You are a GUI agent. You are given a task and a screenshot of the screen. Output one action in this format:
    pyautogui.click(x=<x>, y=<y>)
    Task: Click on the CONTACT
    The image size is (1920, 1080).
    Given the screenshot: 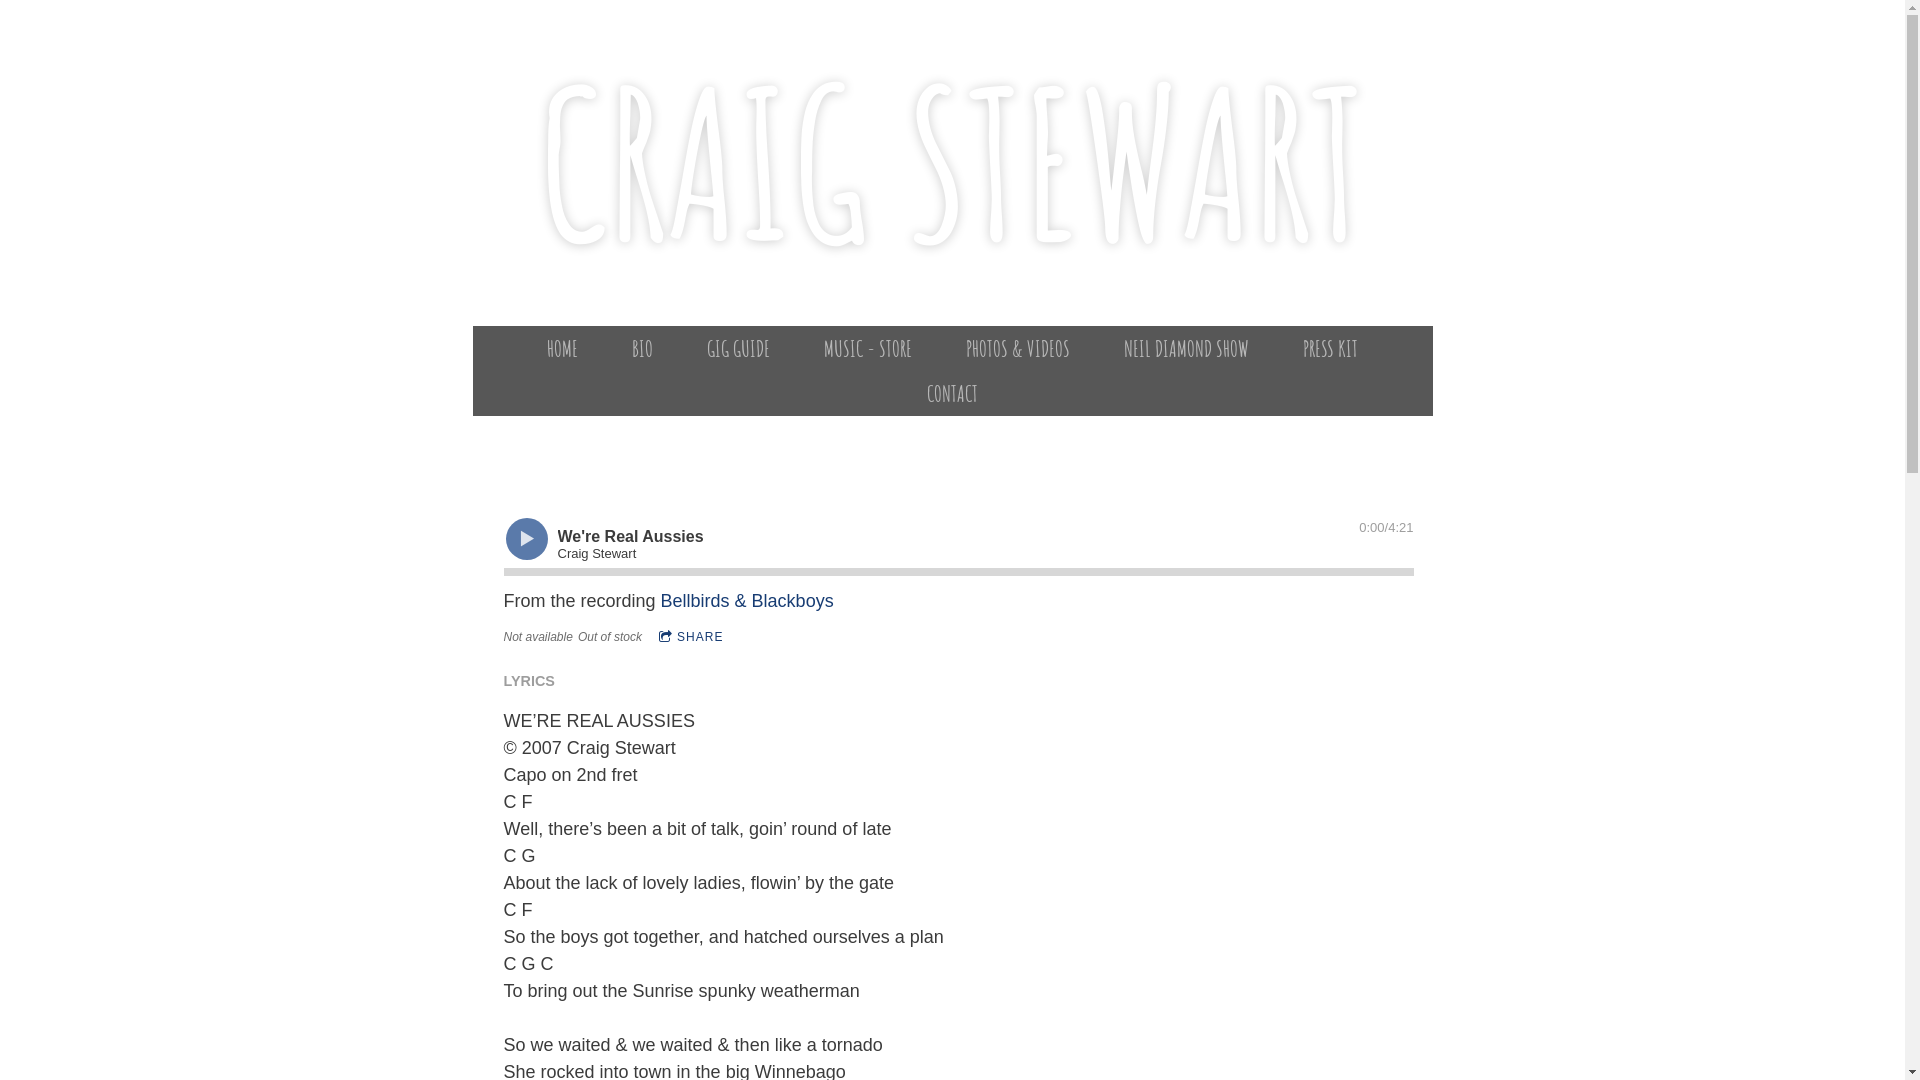 What is the action you would take?
    pyautogui.click(x=952, y=392)
    